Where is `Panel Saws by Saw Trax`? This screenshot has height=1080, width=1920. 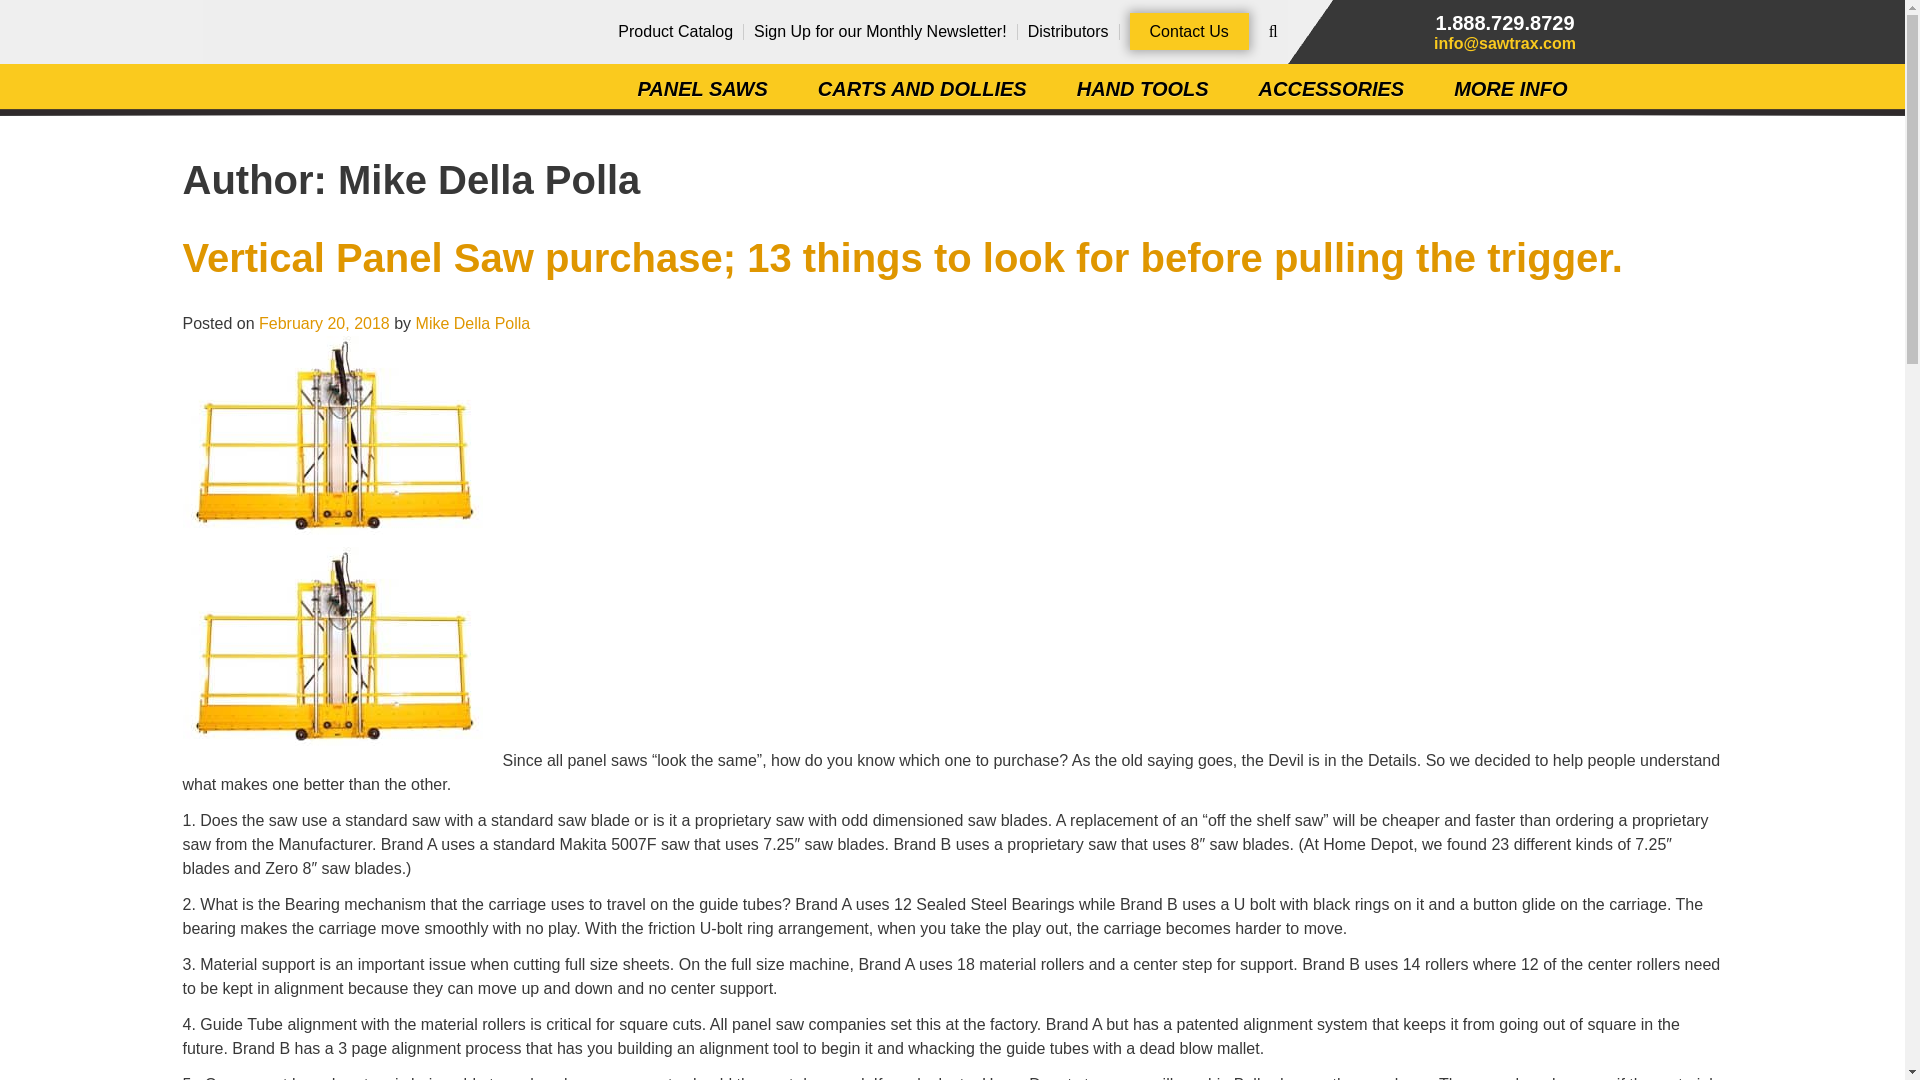
Panel Saws by Saw Trax is located at coordinates (350, 70).